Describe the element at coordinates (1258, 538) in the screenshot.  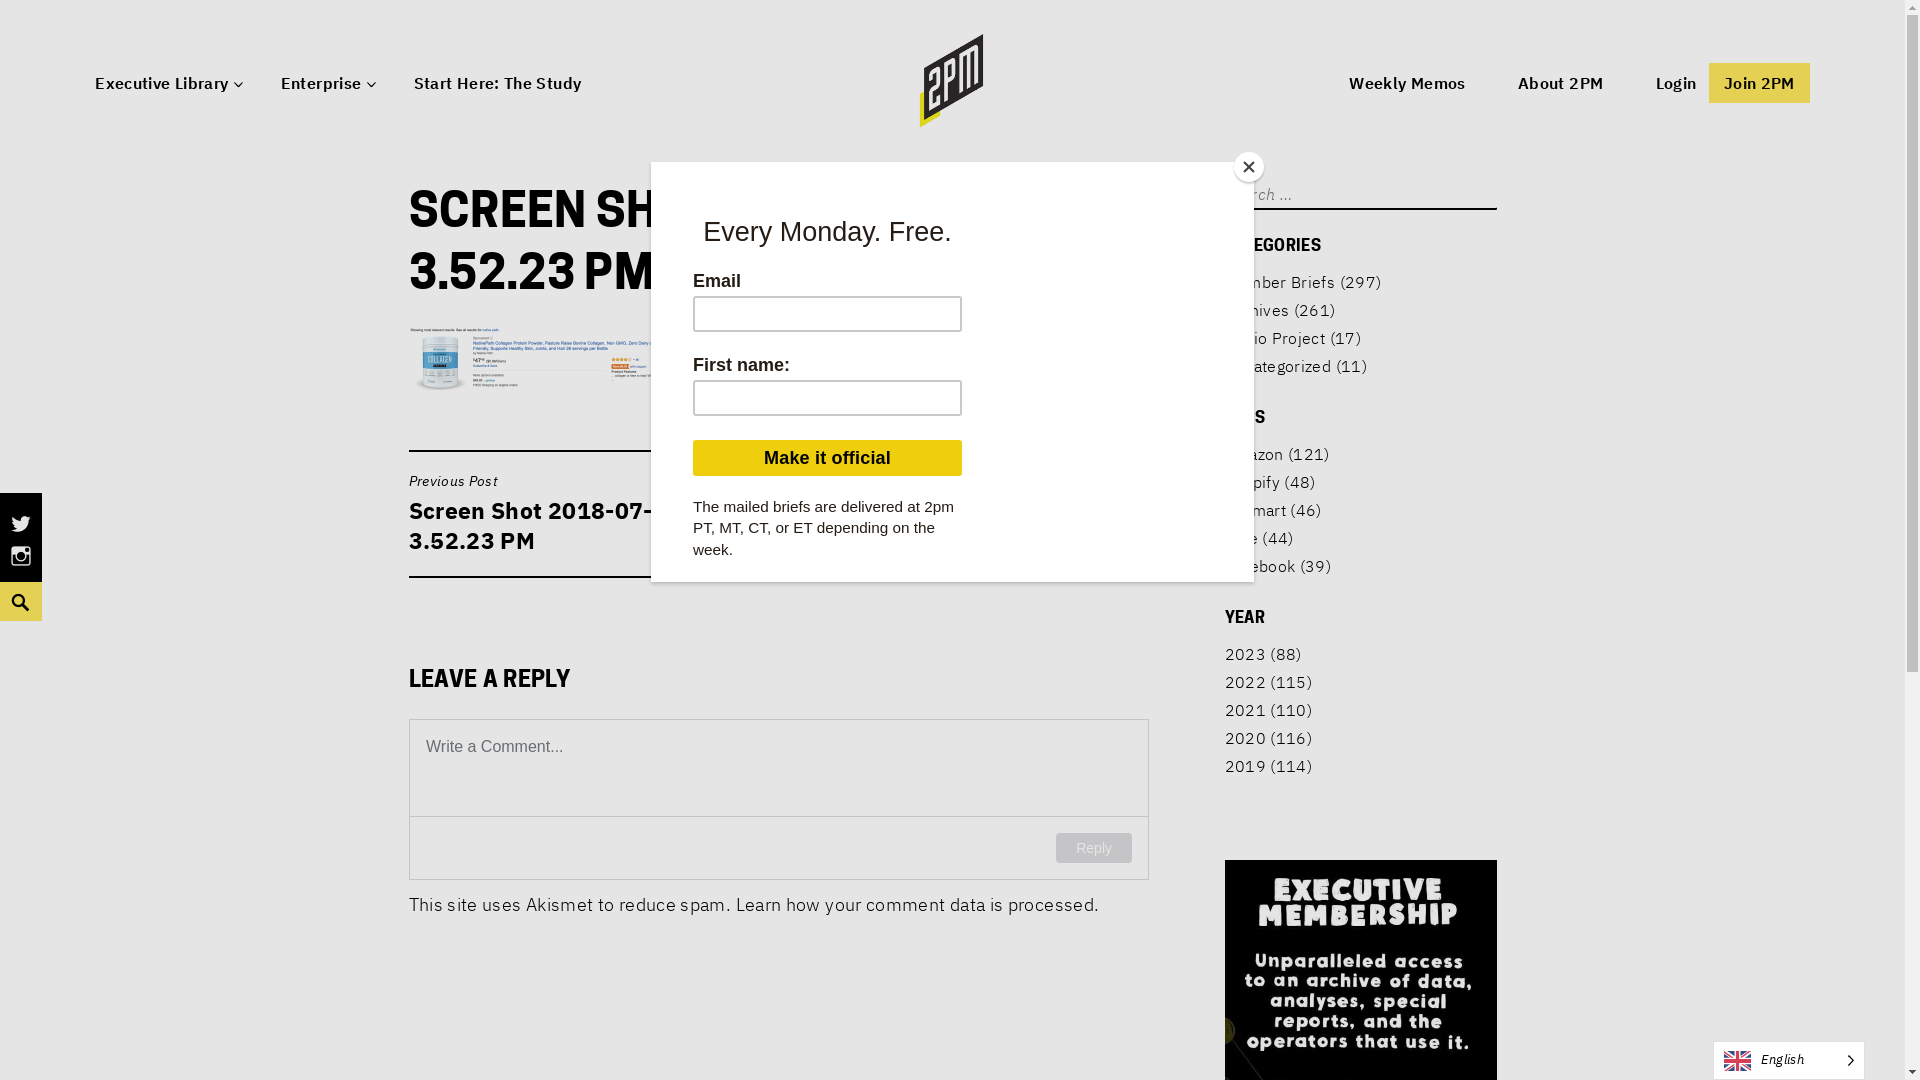
I see `Nike (44)` at that location.